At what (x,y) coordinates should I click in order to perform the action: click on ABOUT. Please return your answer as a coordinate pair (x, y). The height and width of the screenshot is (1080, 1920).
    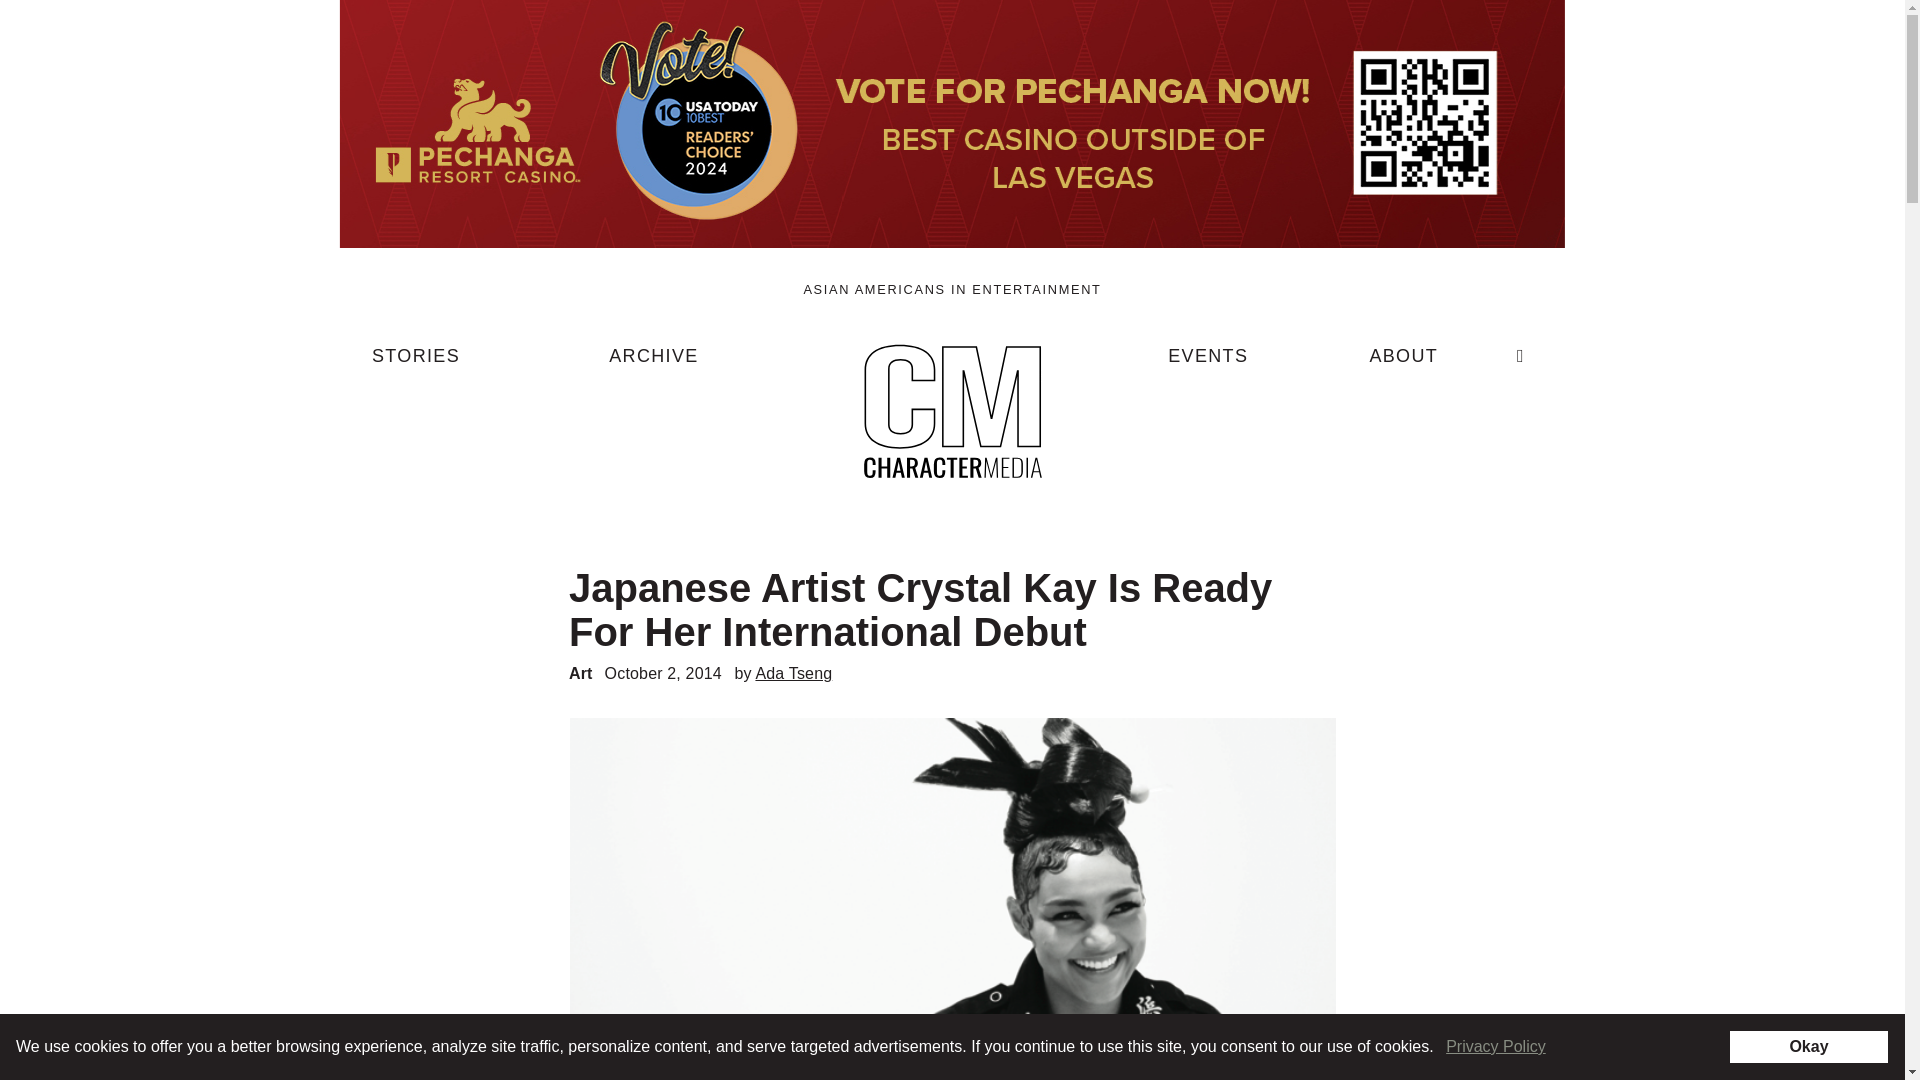
    Looking at the image, I should click on (1403, 364).